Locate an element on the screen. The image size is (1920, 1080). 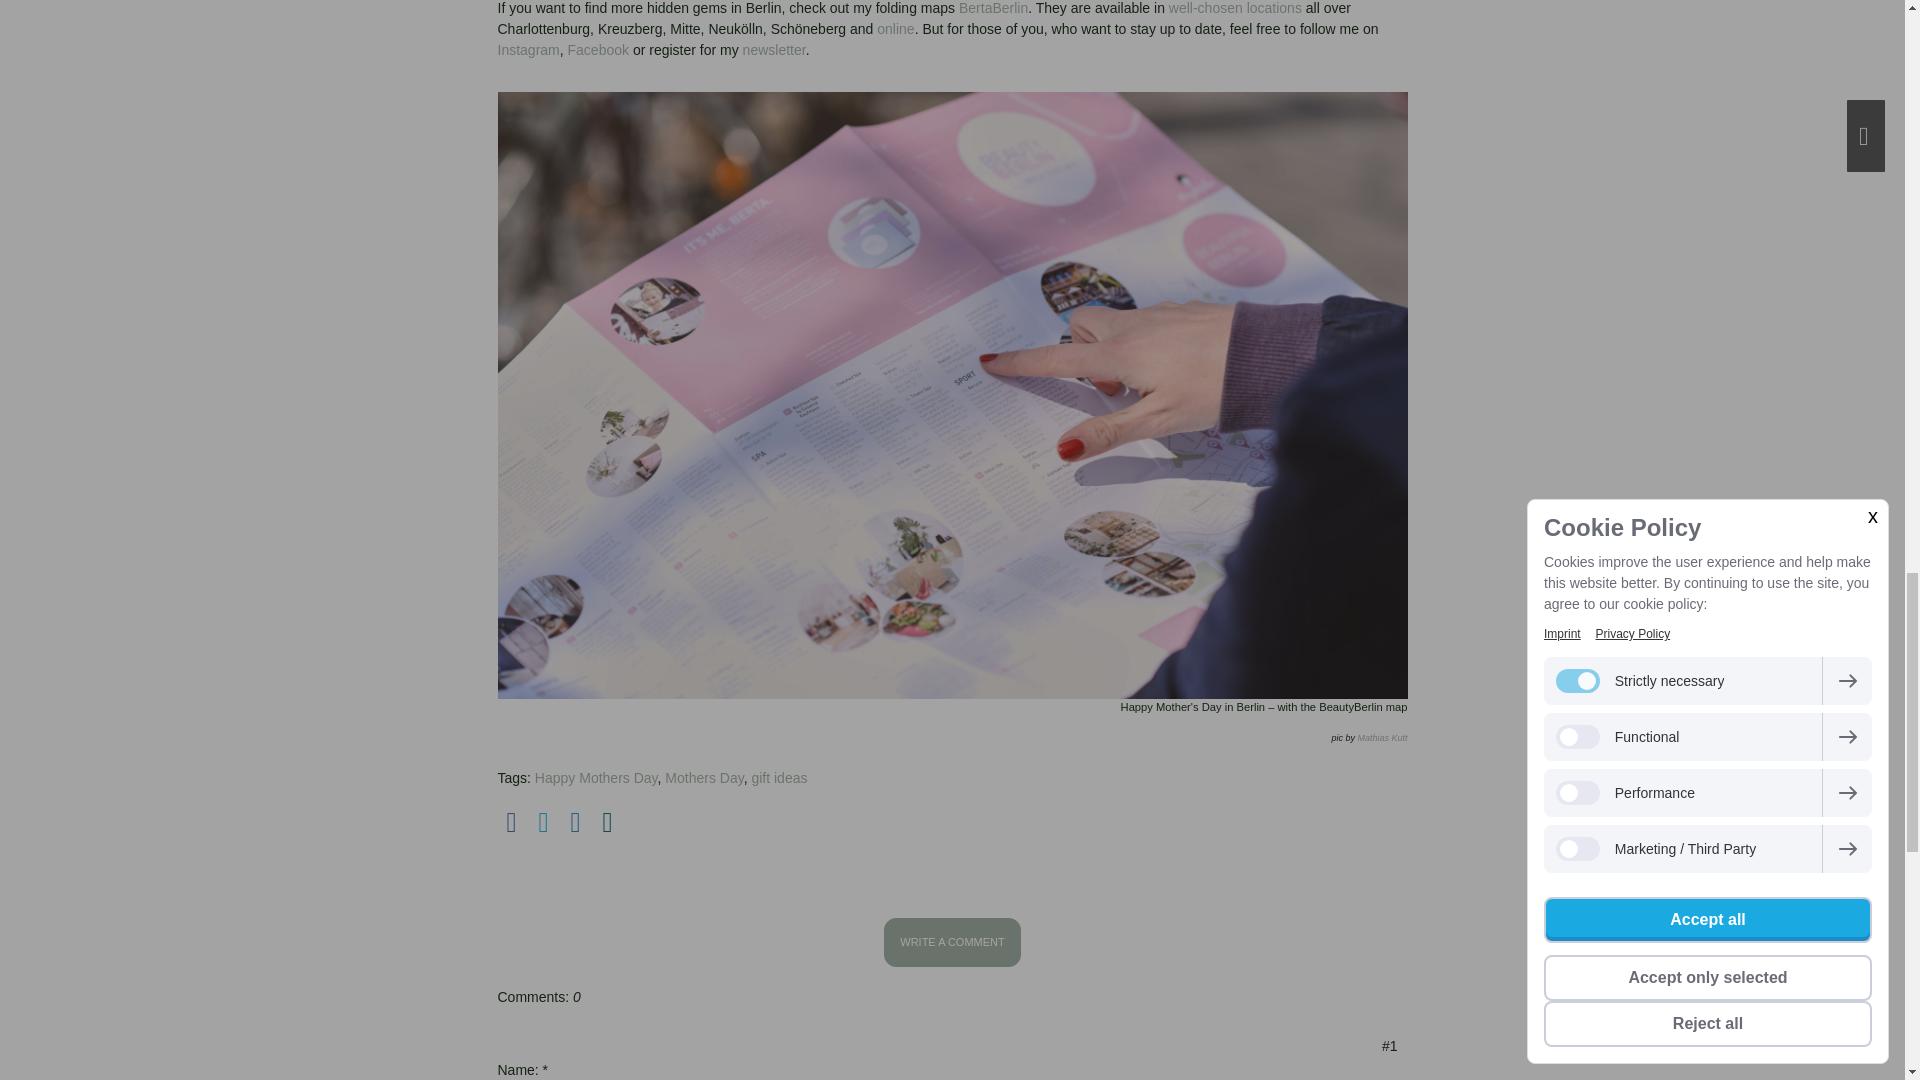
Shop here is located at coordinates (895, 28).